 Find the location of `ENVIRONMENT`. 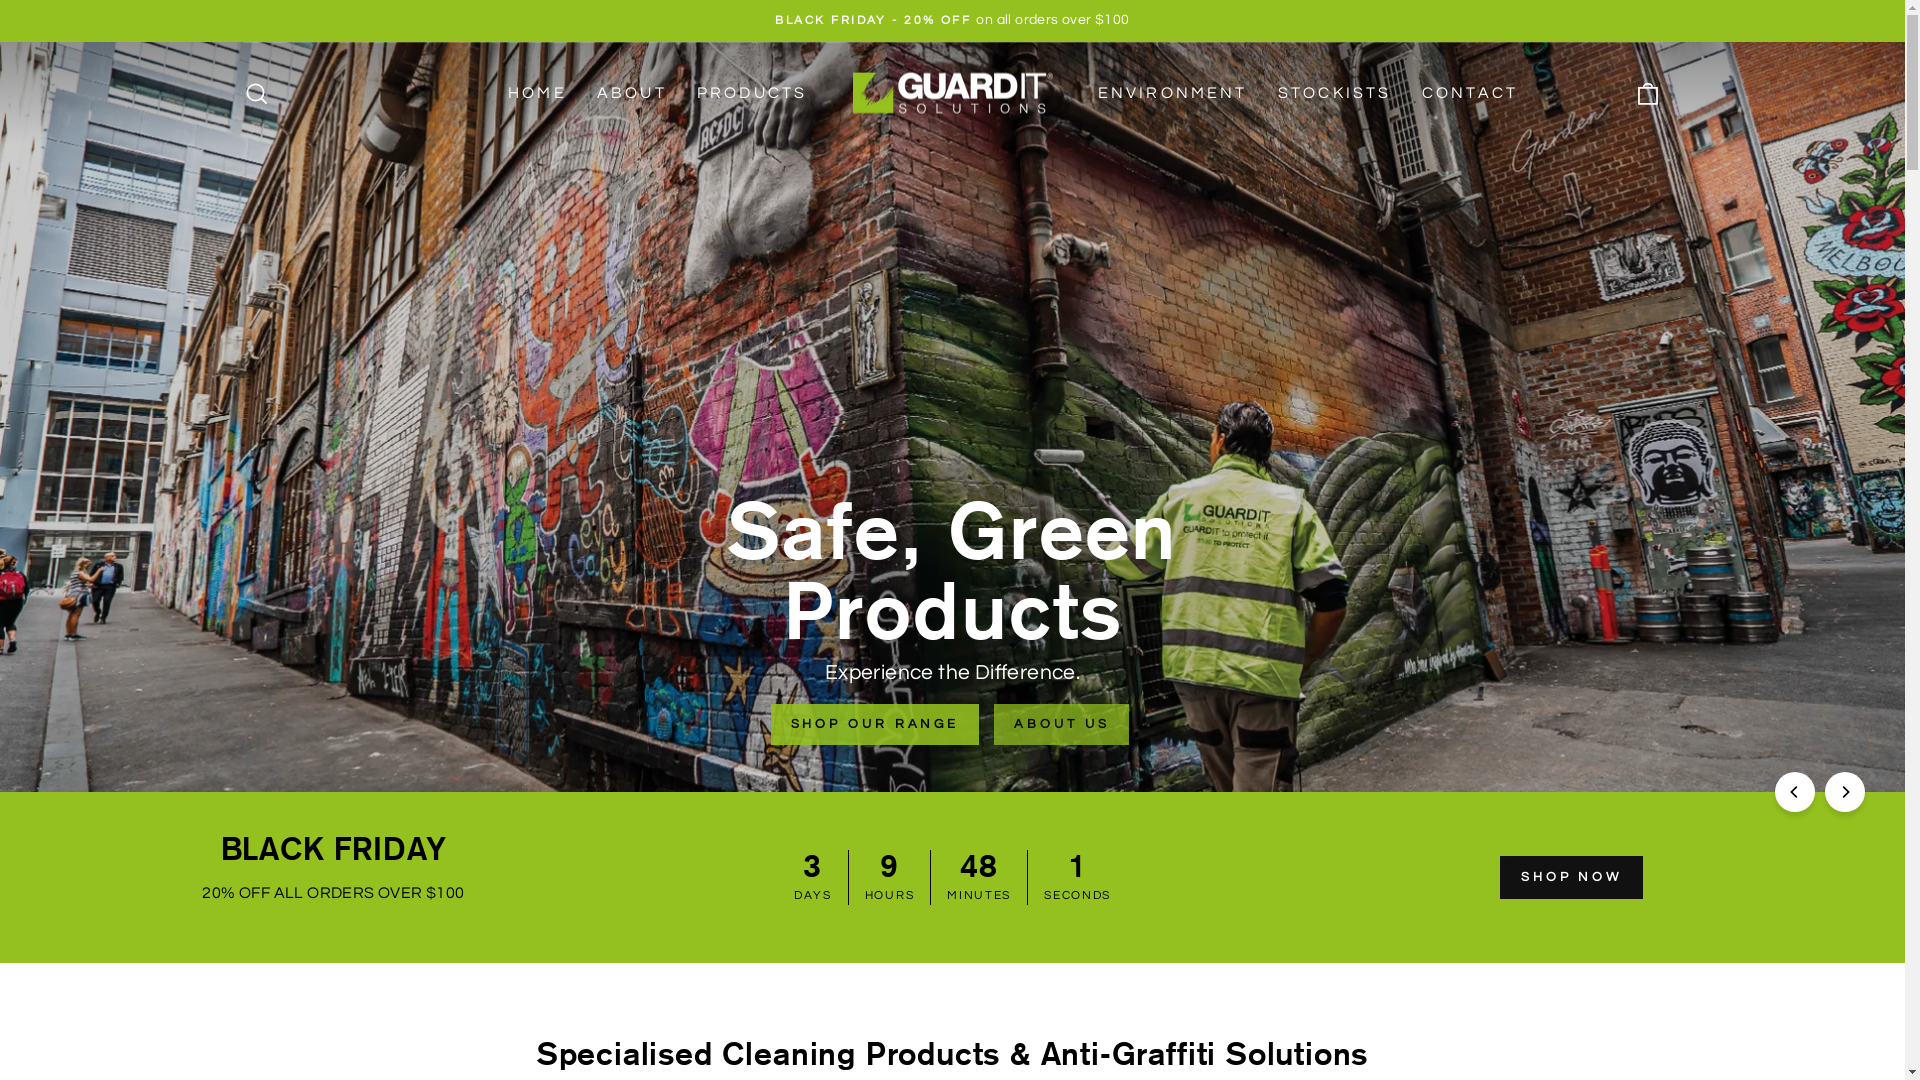

ENVIRONMENT is located at coordinates (1172, 94).